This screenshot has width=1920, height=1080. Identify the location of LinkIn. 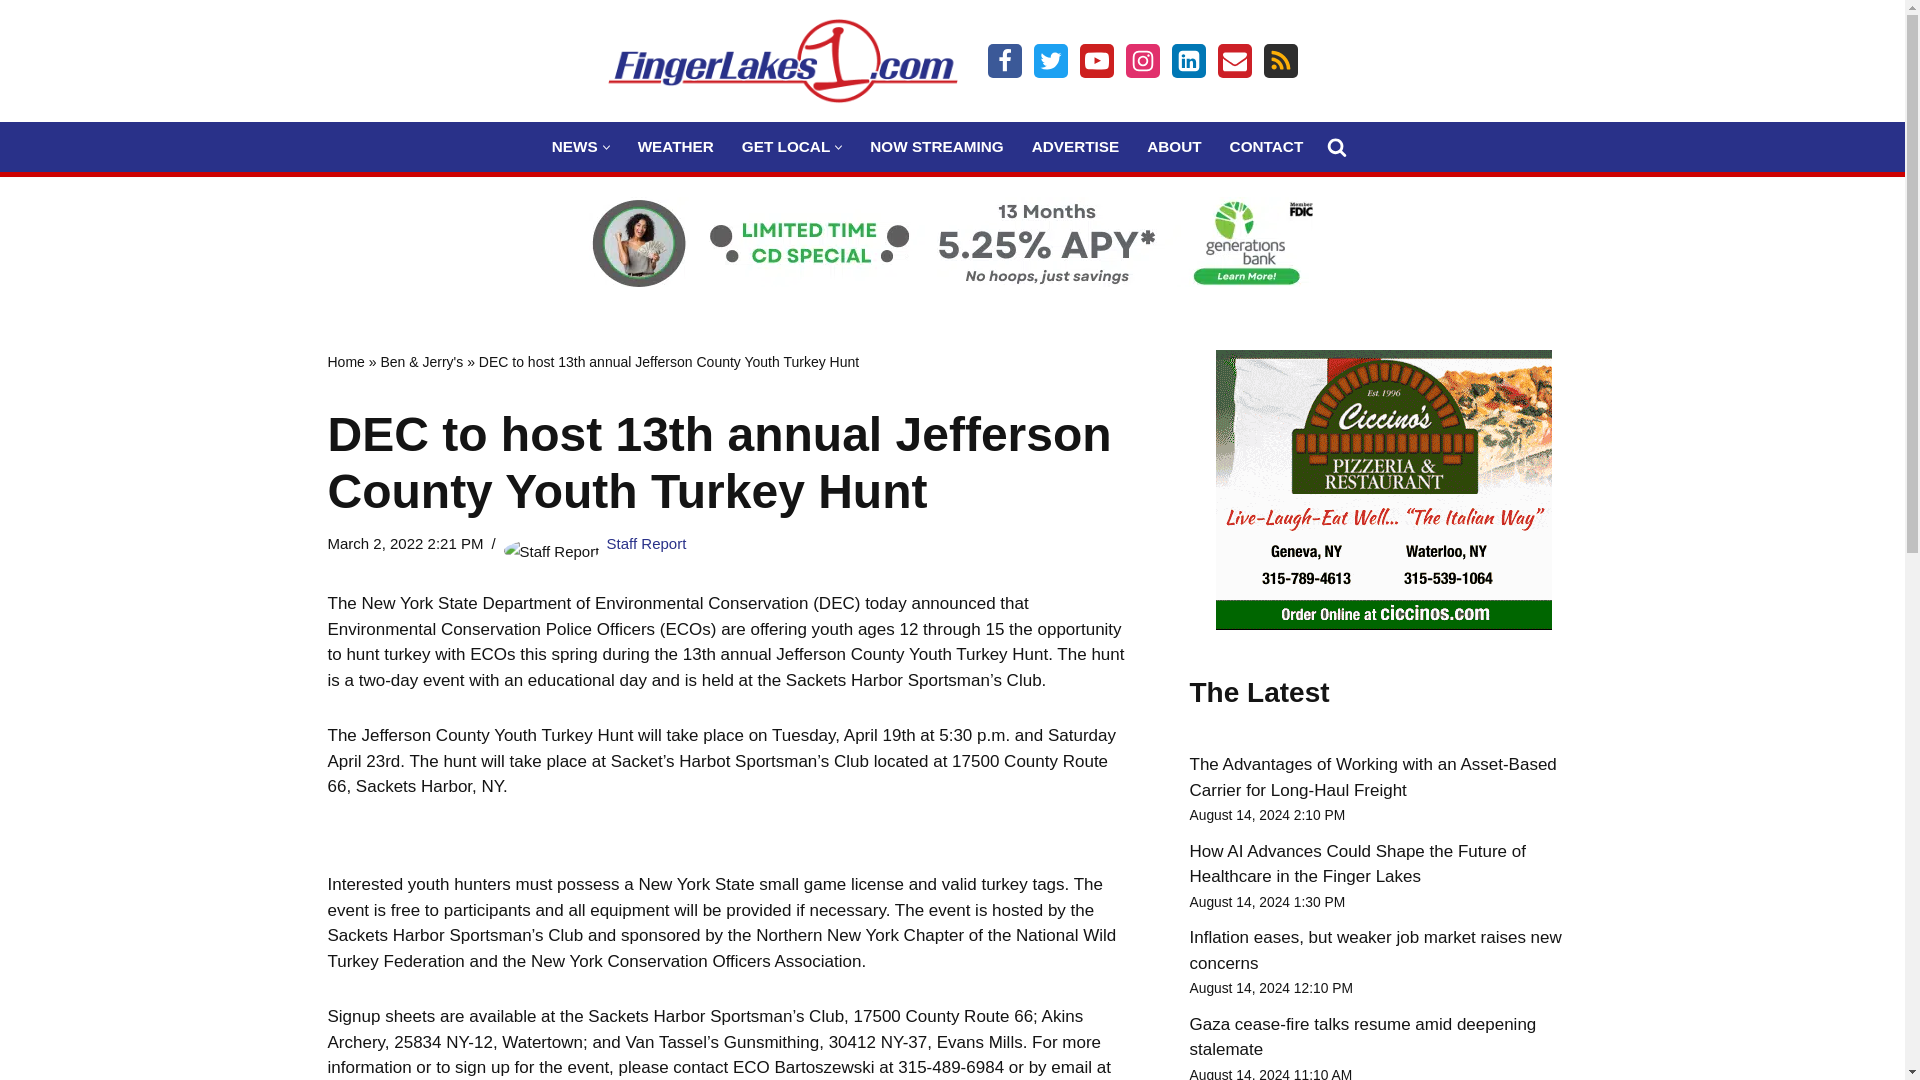
(1188, 60).